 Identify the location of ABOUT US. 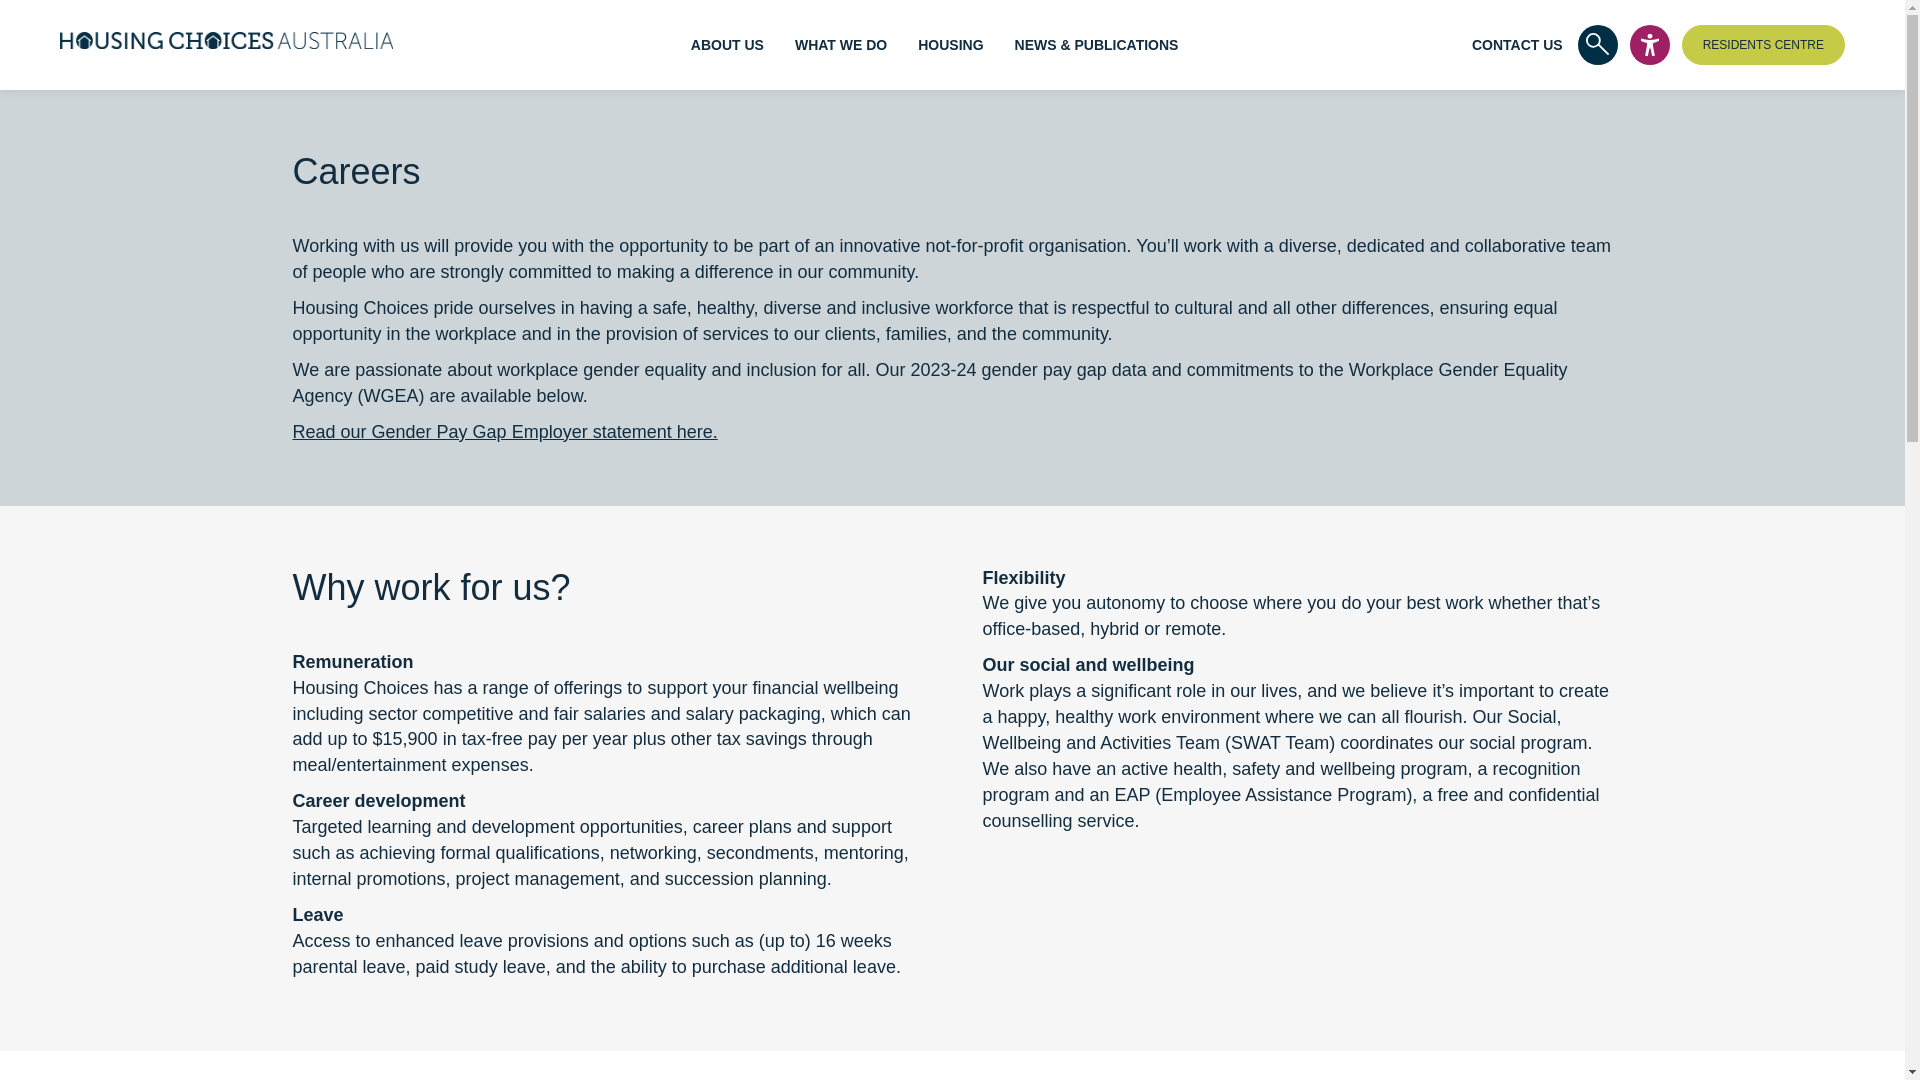
(728, 44).